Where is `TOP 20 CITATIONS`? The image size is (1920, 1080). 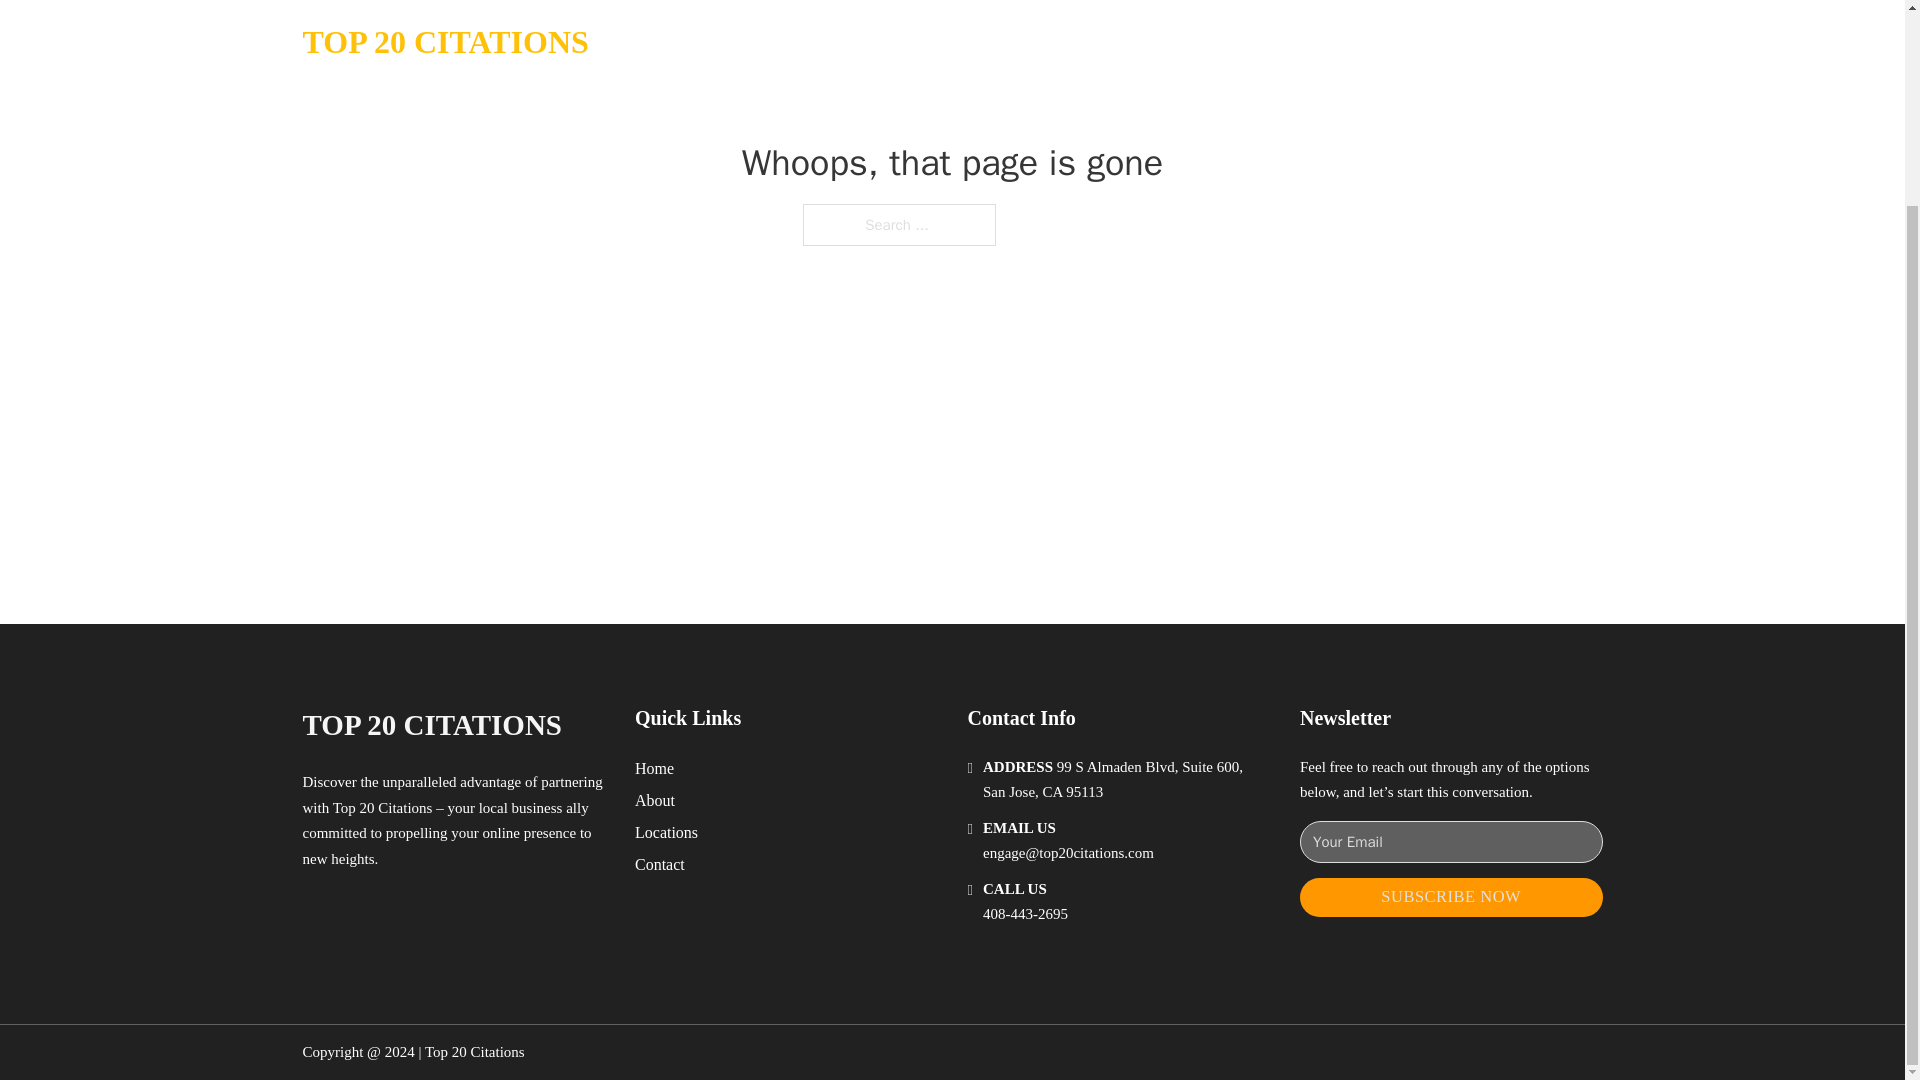 TOP 20 CITATIONS is located at coordinates (430, 724).